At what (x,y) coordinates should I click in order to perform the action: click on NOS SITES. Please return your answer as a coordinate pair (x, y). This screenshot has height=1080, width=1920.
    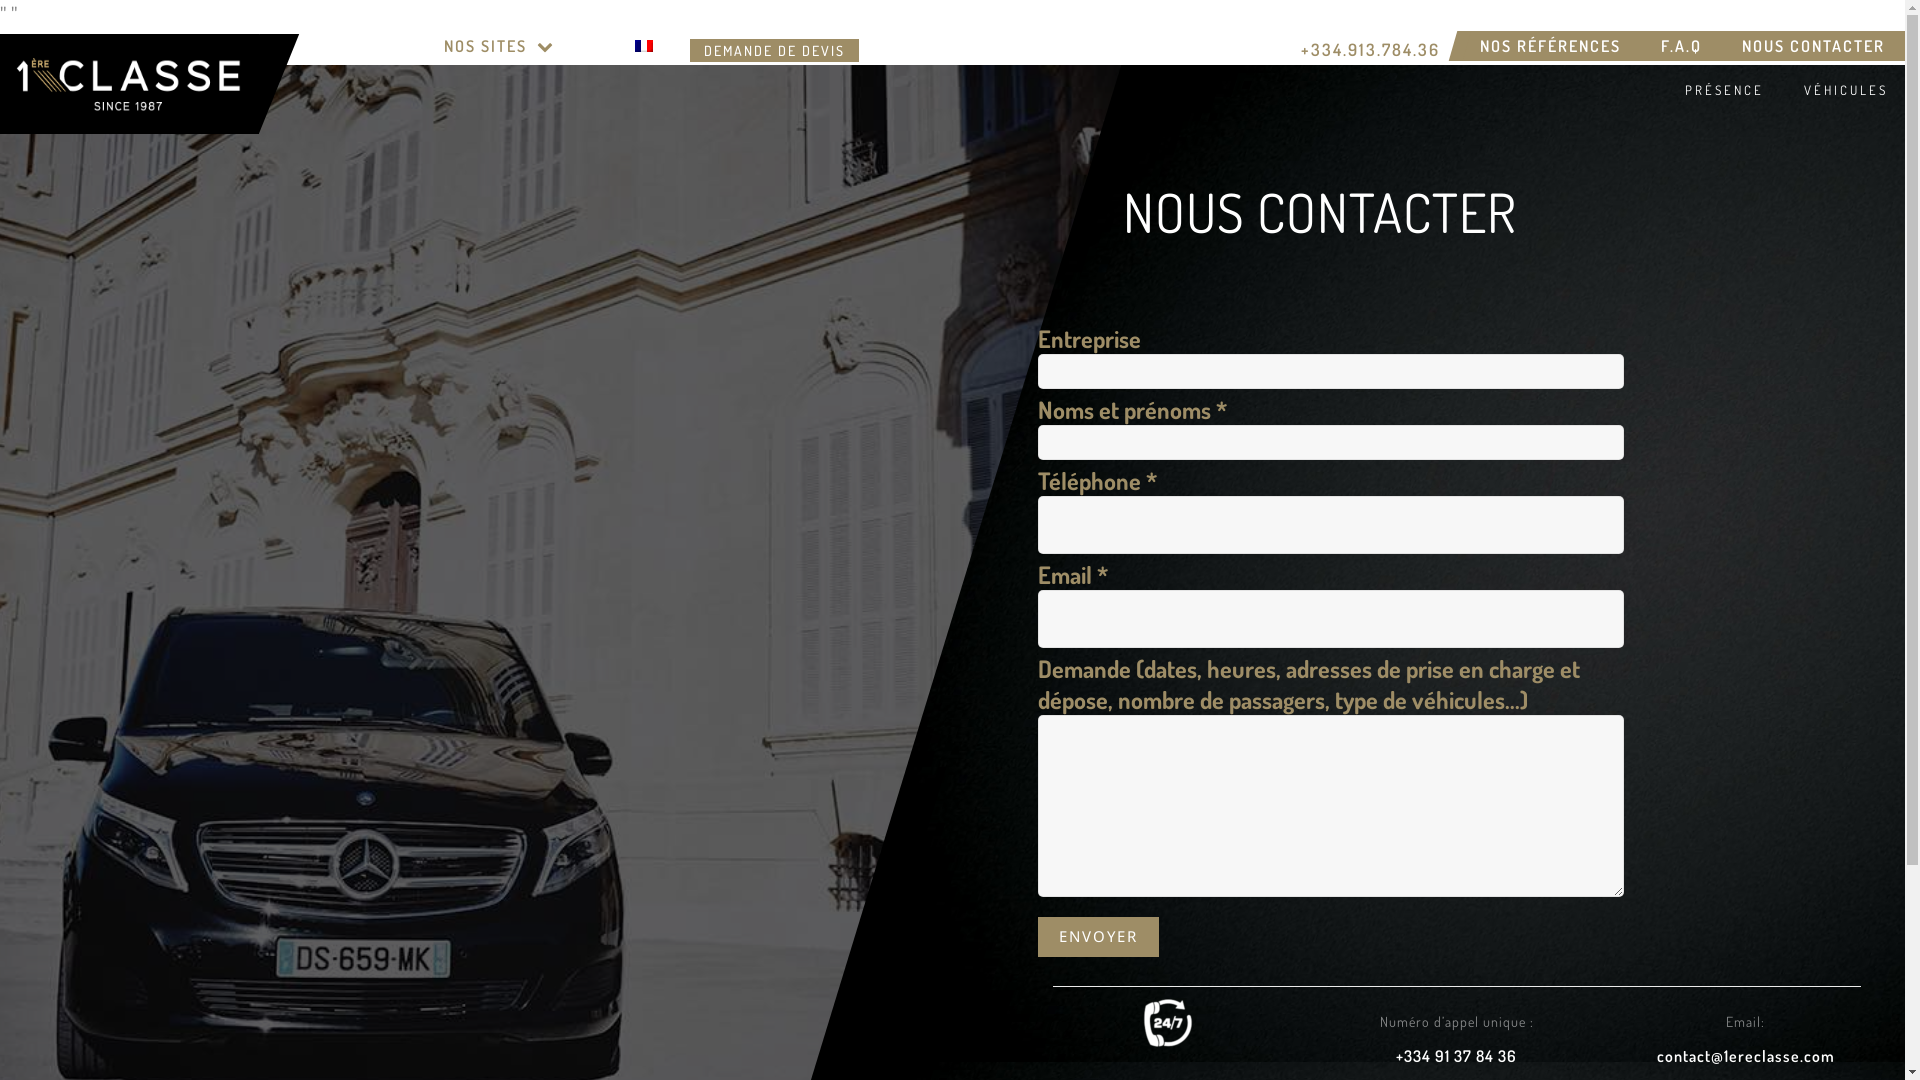
    Looking at the image, I should click on (500, 46).